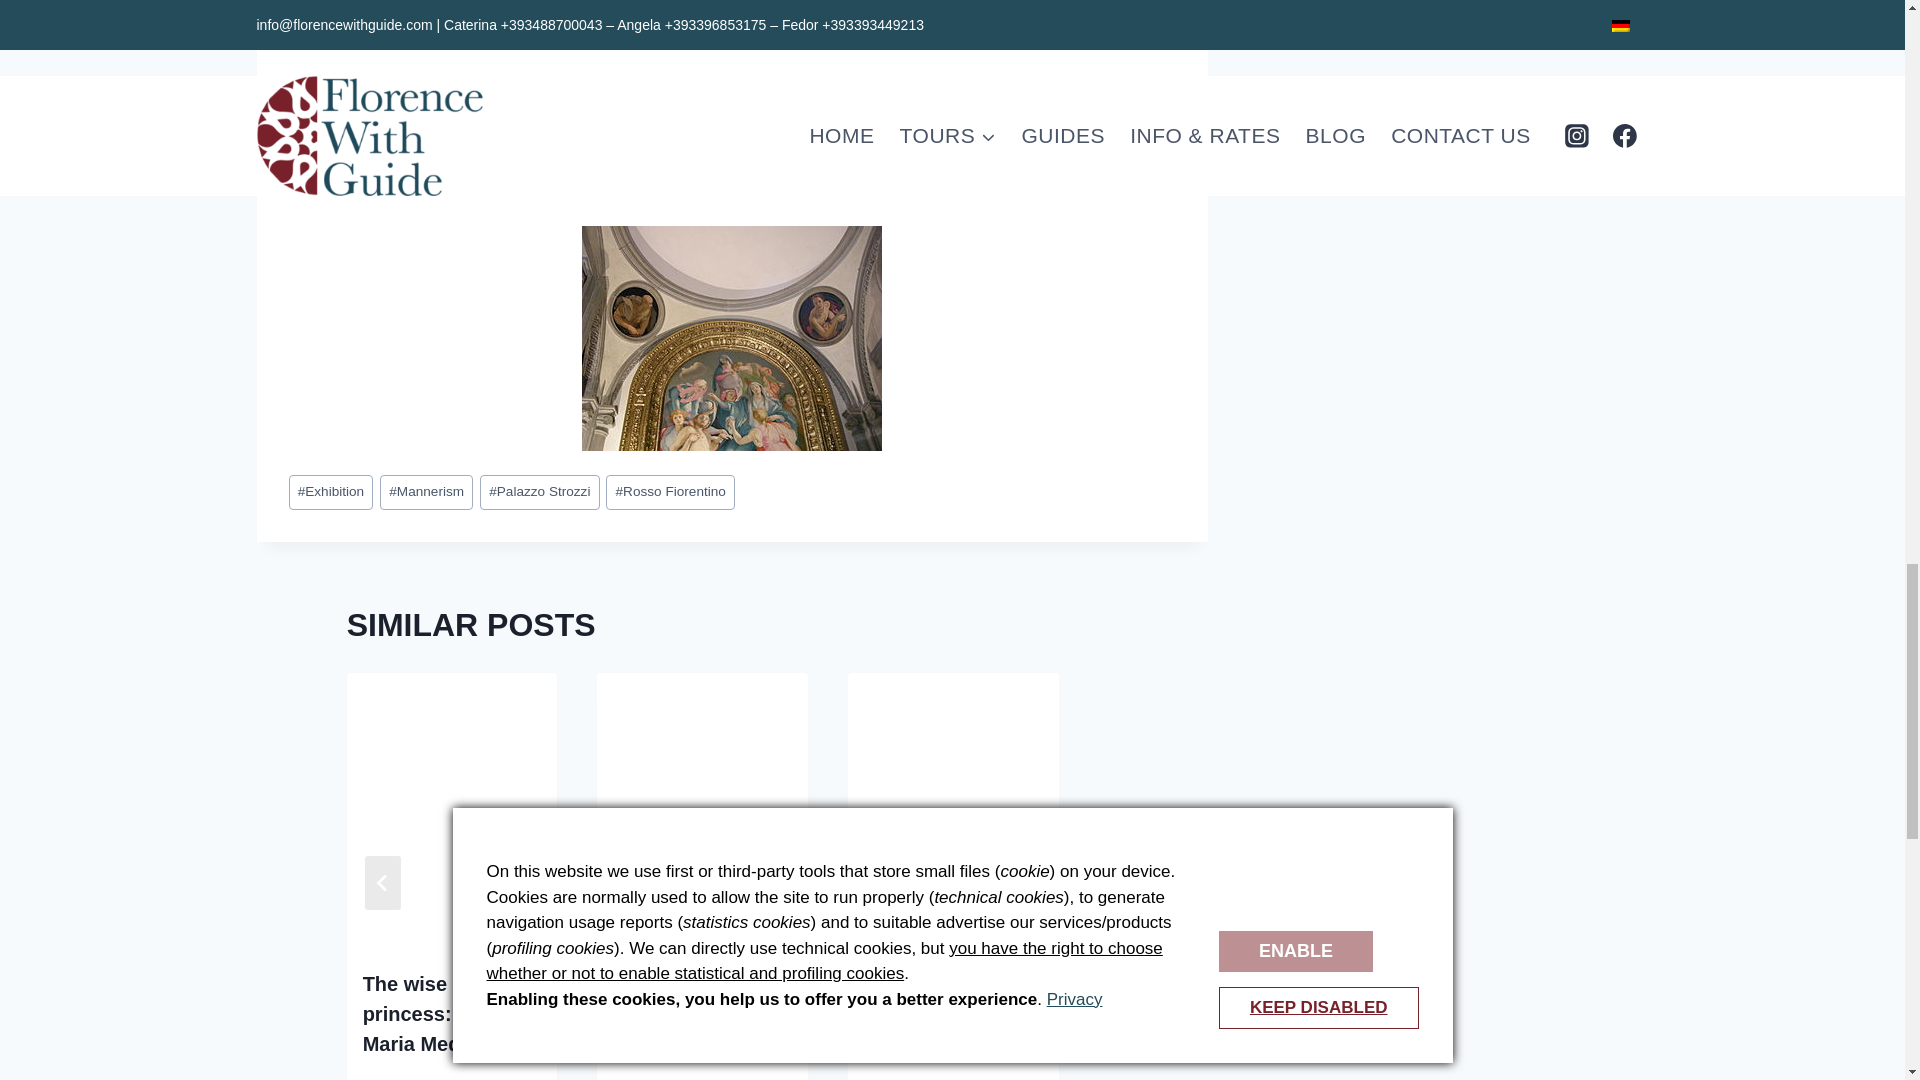 The width and height of the screenshot is (1920, 1080). Describe the element at coordinates (670, 492) in the screenshot. I see `Rosso Fiorentino` at that location.